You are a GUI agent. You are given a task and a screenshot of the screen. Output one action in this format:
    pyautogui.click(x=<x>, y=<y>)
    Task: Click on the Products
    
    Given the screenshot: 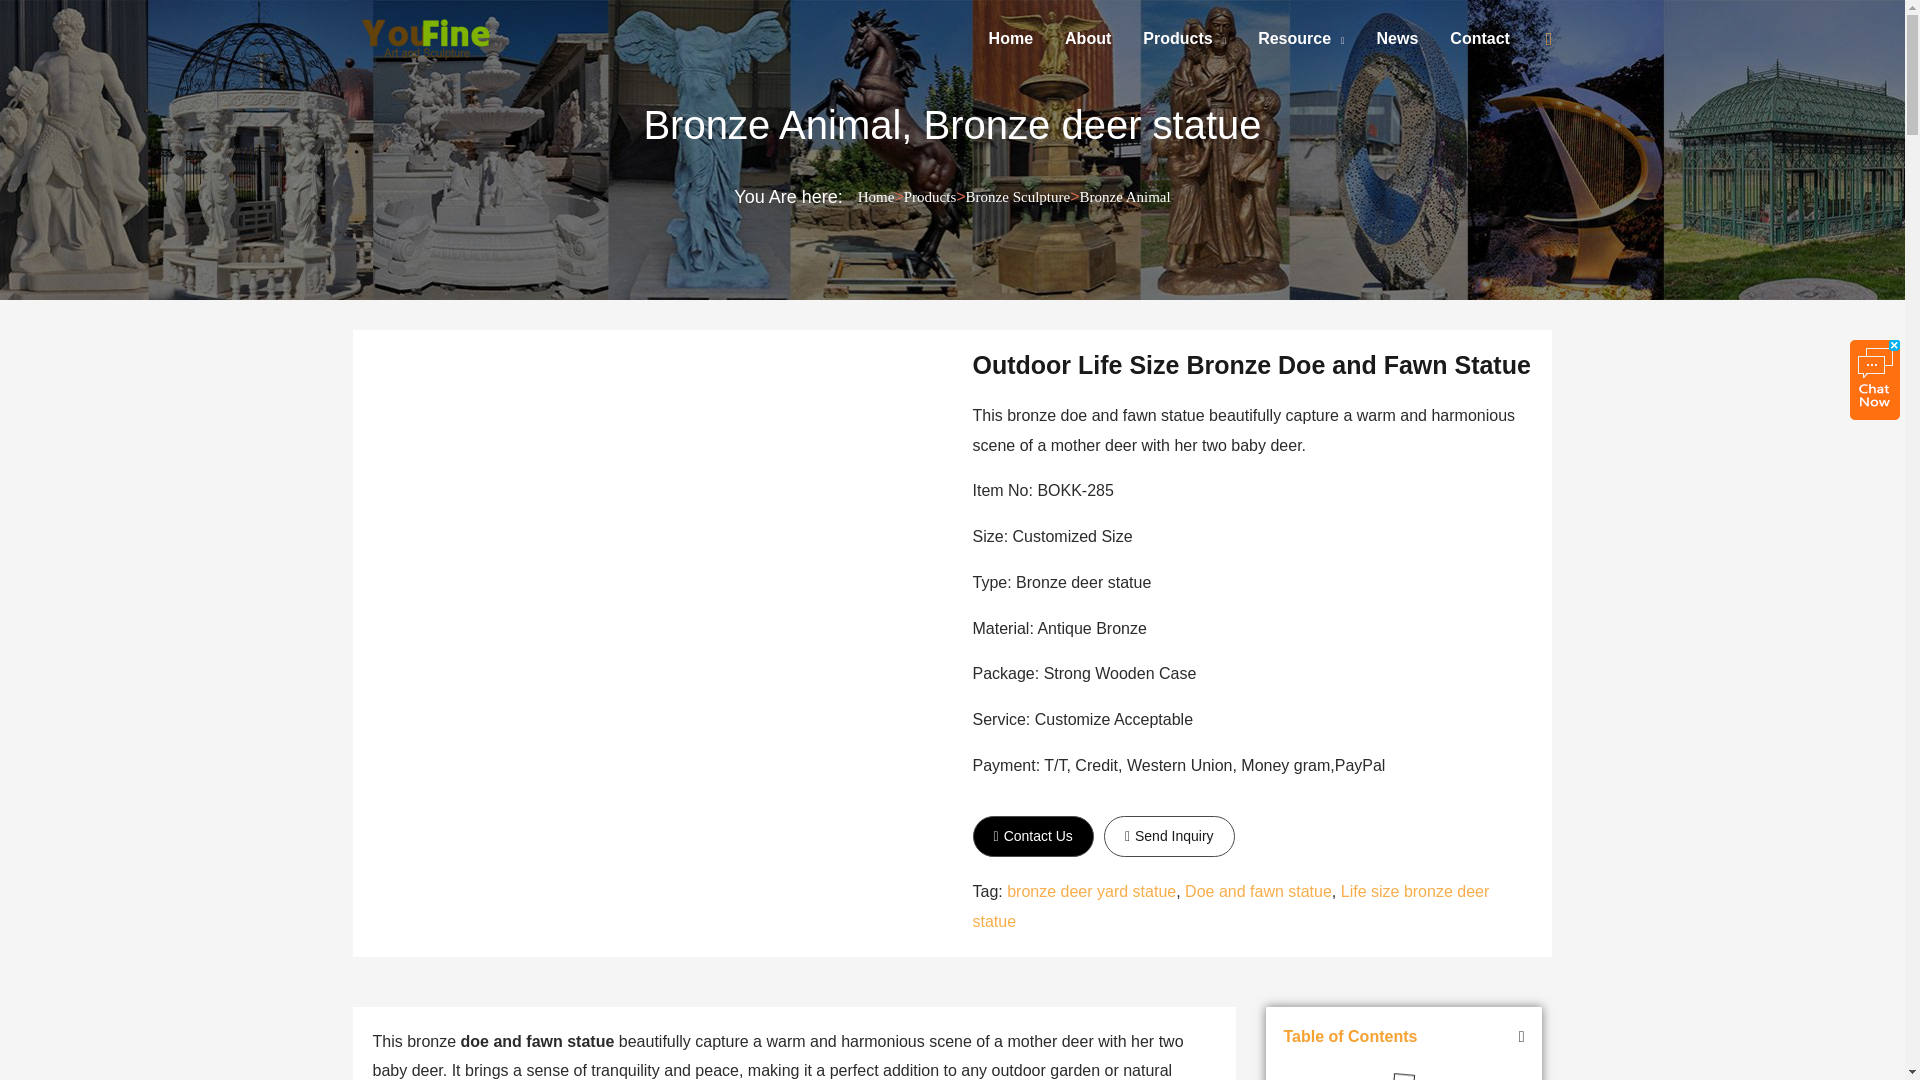 What is the action you would take?
    pyautogui.click(x=1184, y=38)
    